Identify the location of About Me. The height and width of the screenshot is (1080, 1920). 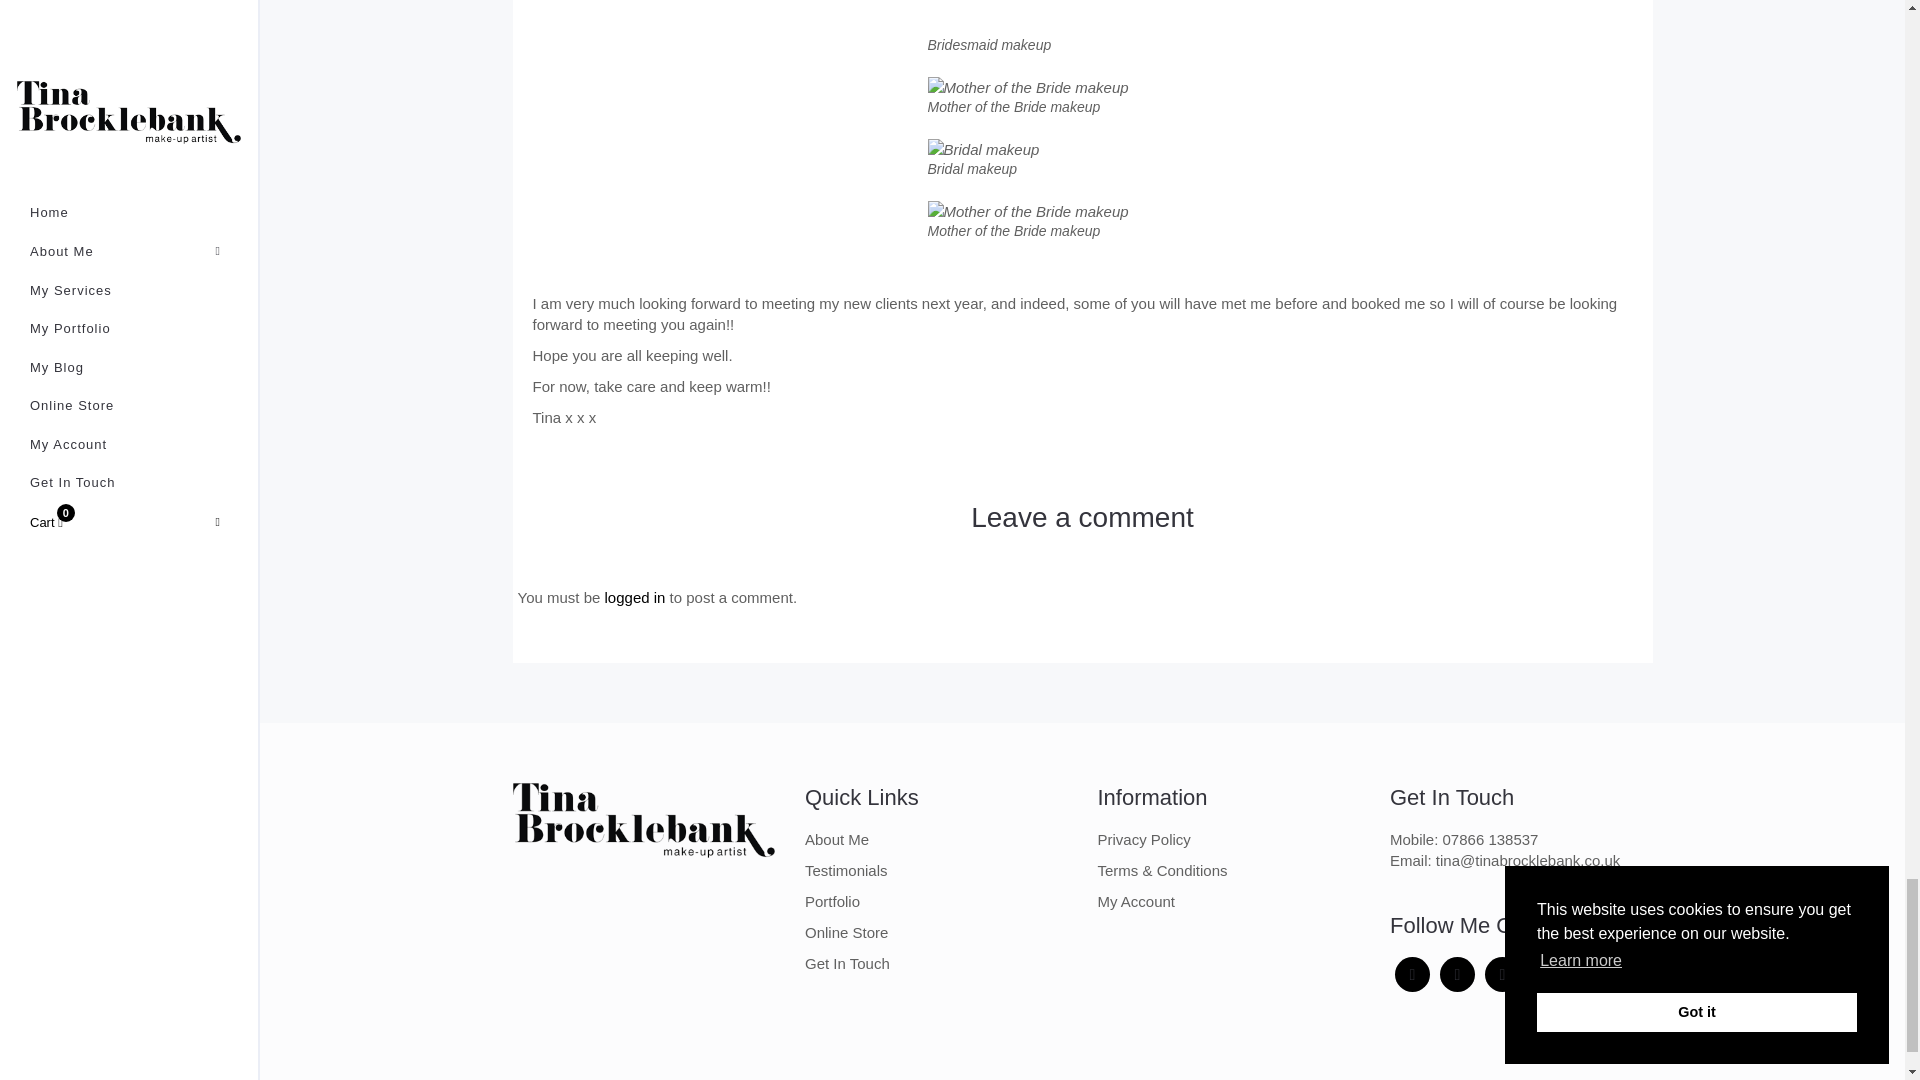
(836, 838).